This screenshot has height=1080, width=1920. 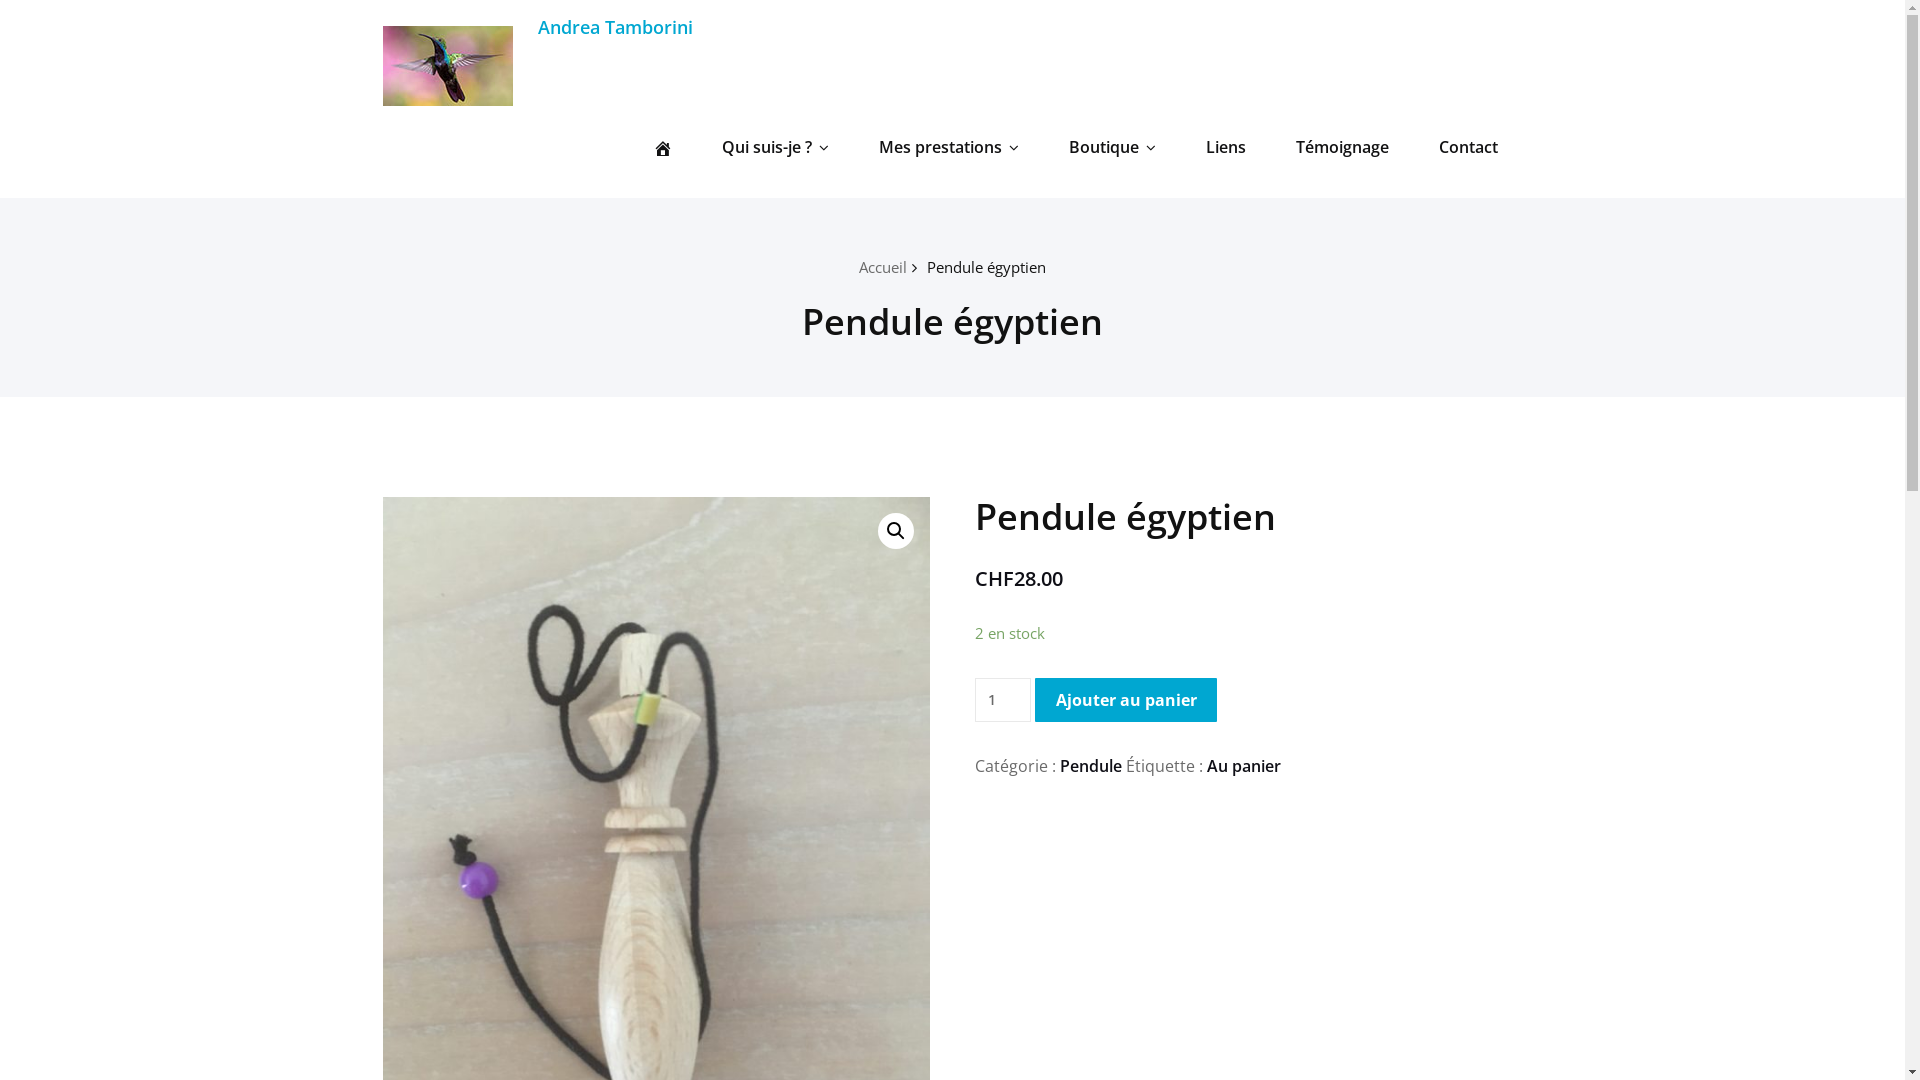 What do you see at coordinates (616, 26) in the screenshot?
I see `Andrea Tamborini` at bounding box center [616, 26].